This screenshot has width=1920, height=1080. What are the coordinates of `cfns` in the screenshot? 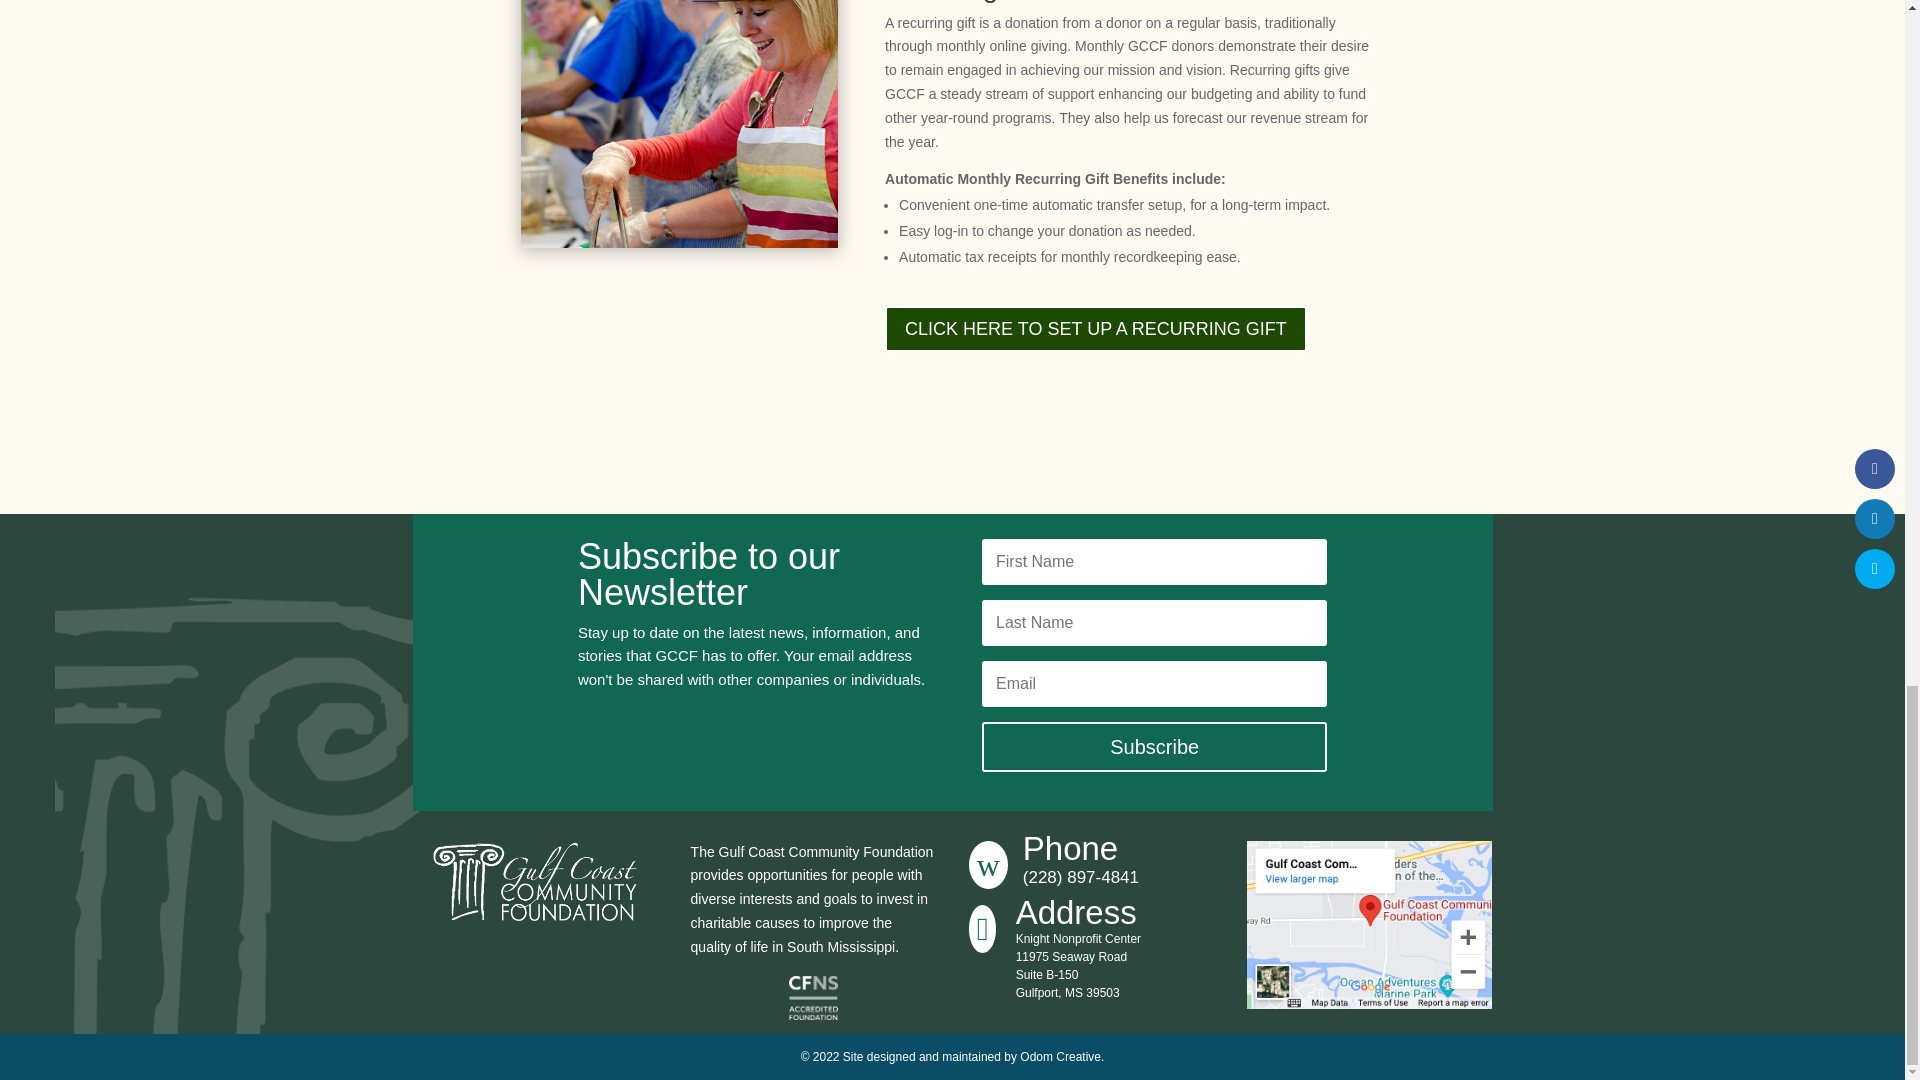 It's located at (813, 998).